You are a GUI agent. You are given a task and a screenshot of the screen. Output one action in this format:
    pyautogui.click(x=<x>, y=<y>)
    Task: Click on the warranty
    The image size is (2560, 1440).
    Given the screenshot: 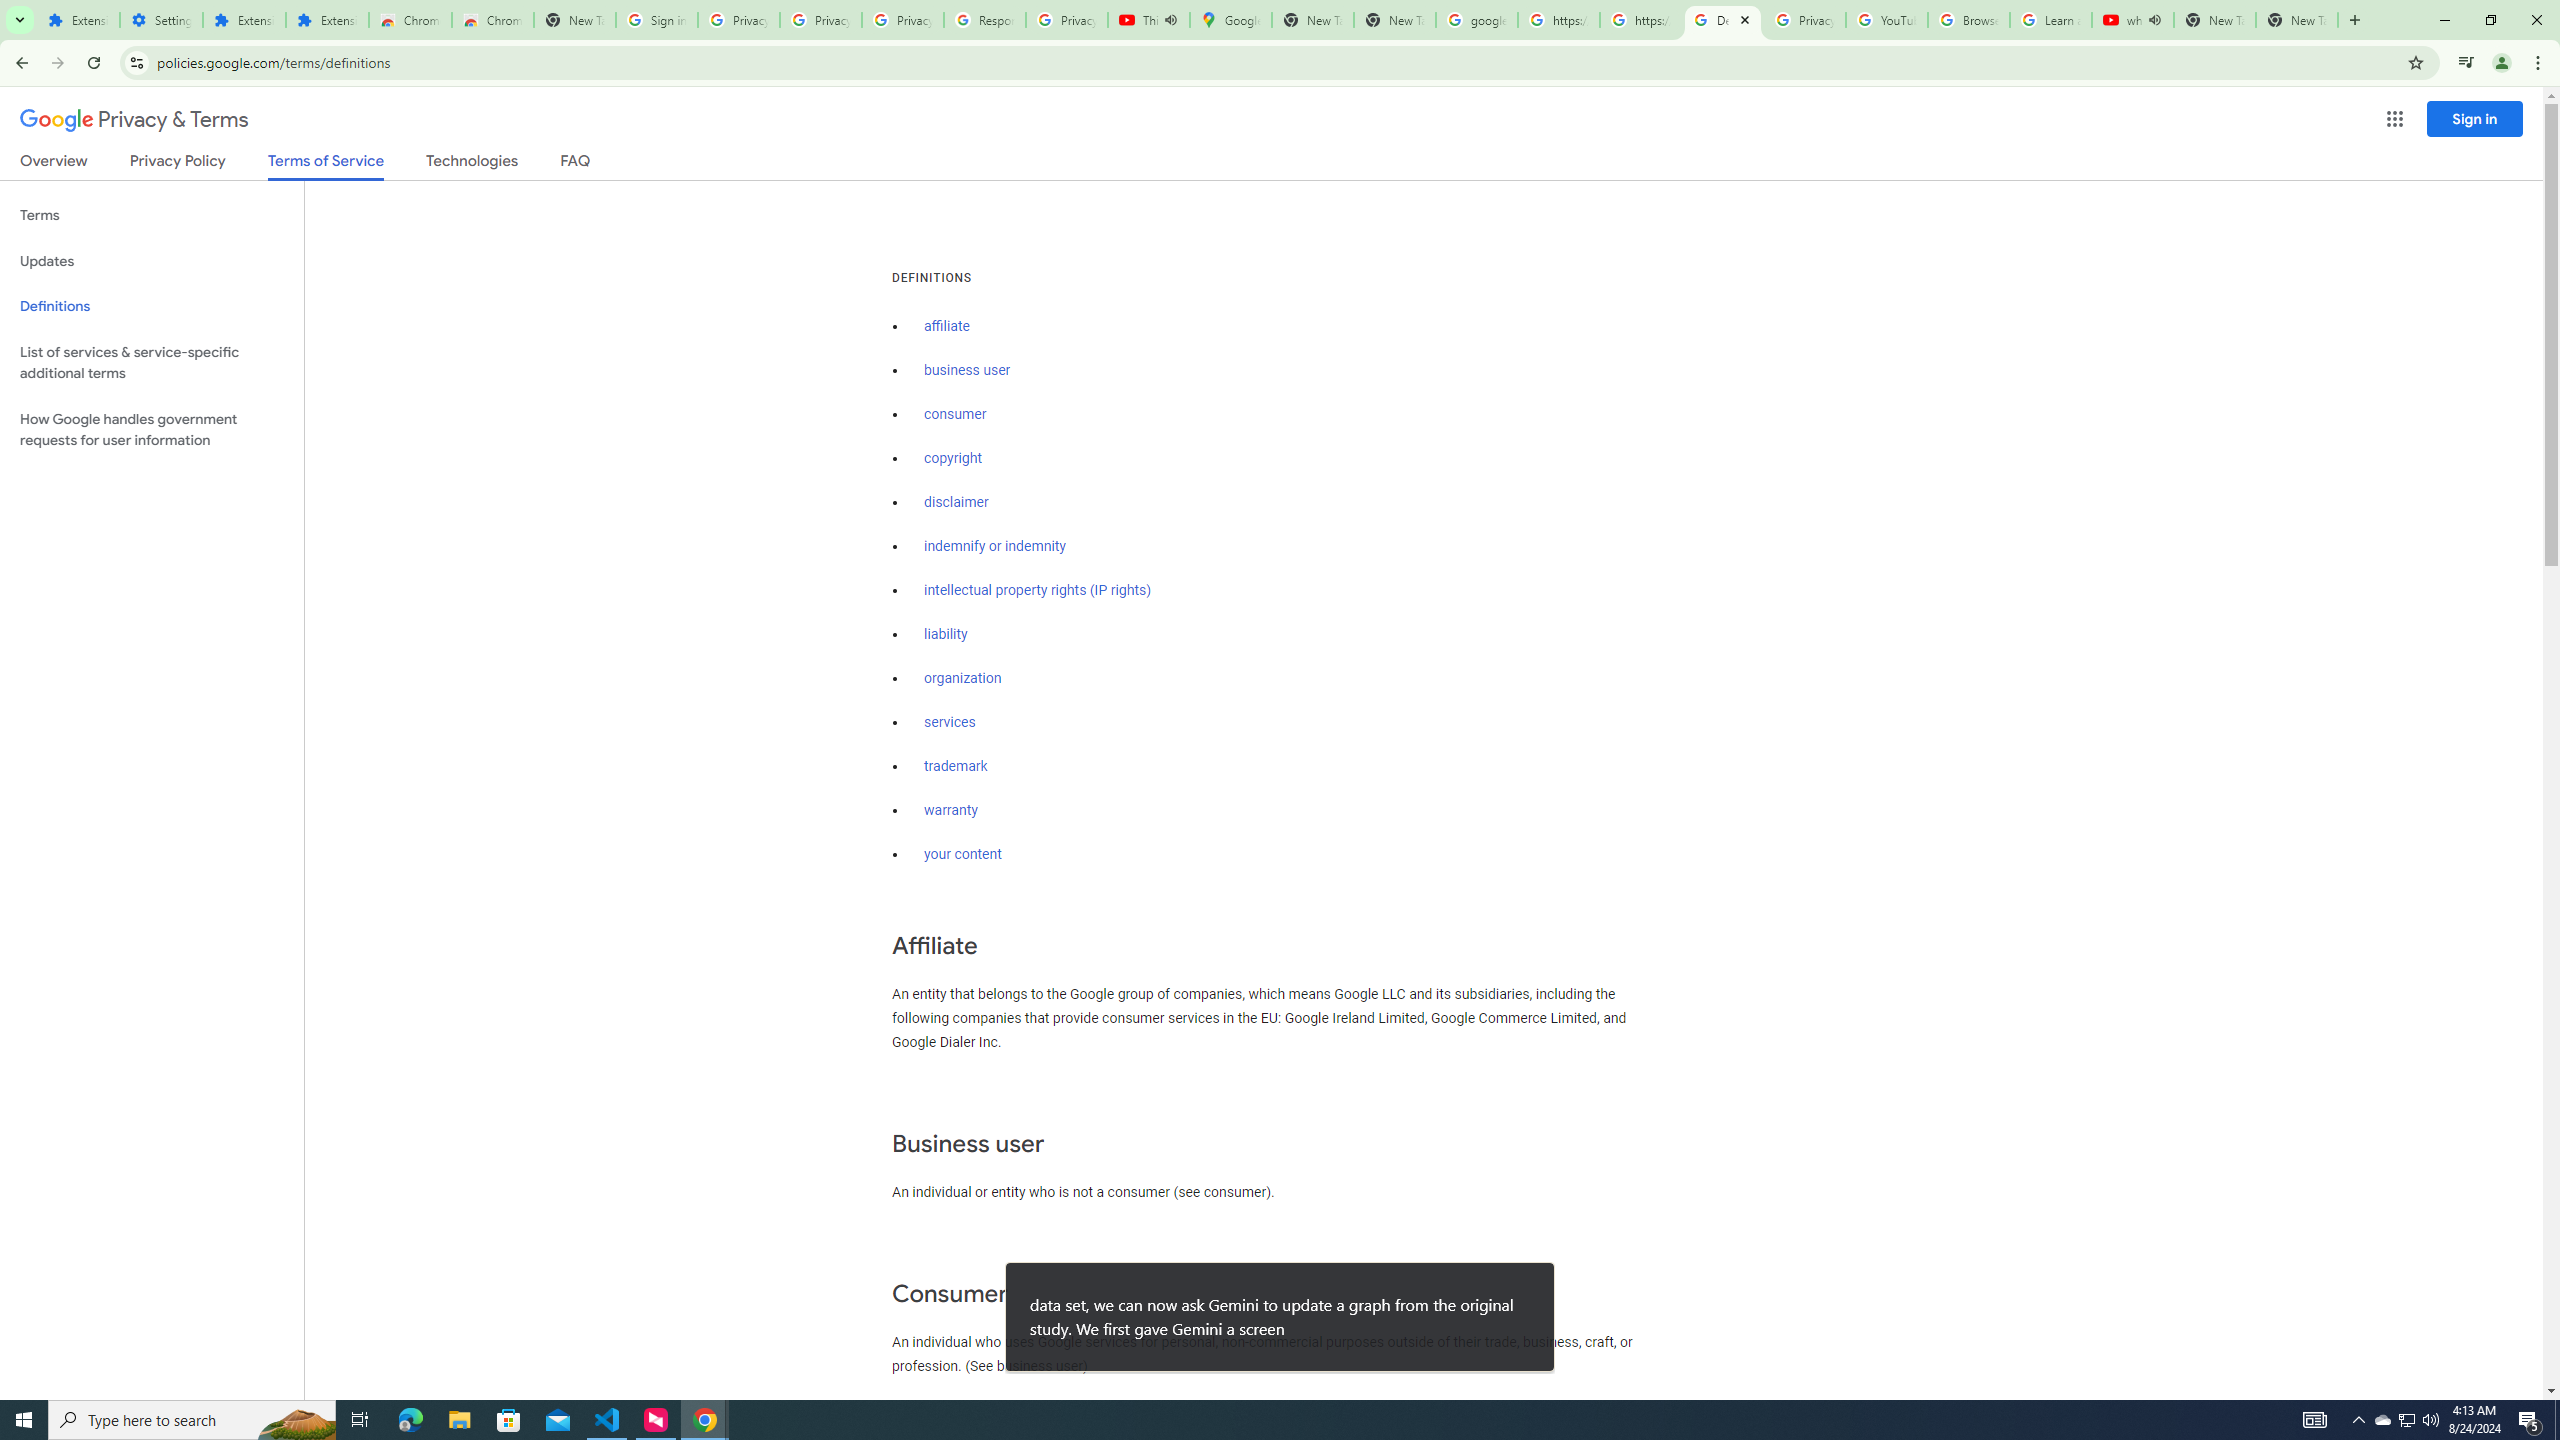 What is the action you would take?
    pyautogui.click(x=950, y=810)
    